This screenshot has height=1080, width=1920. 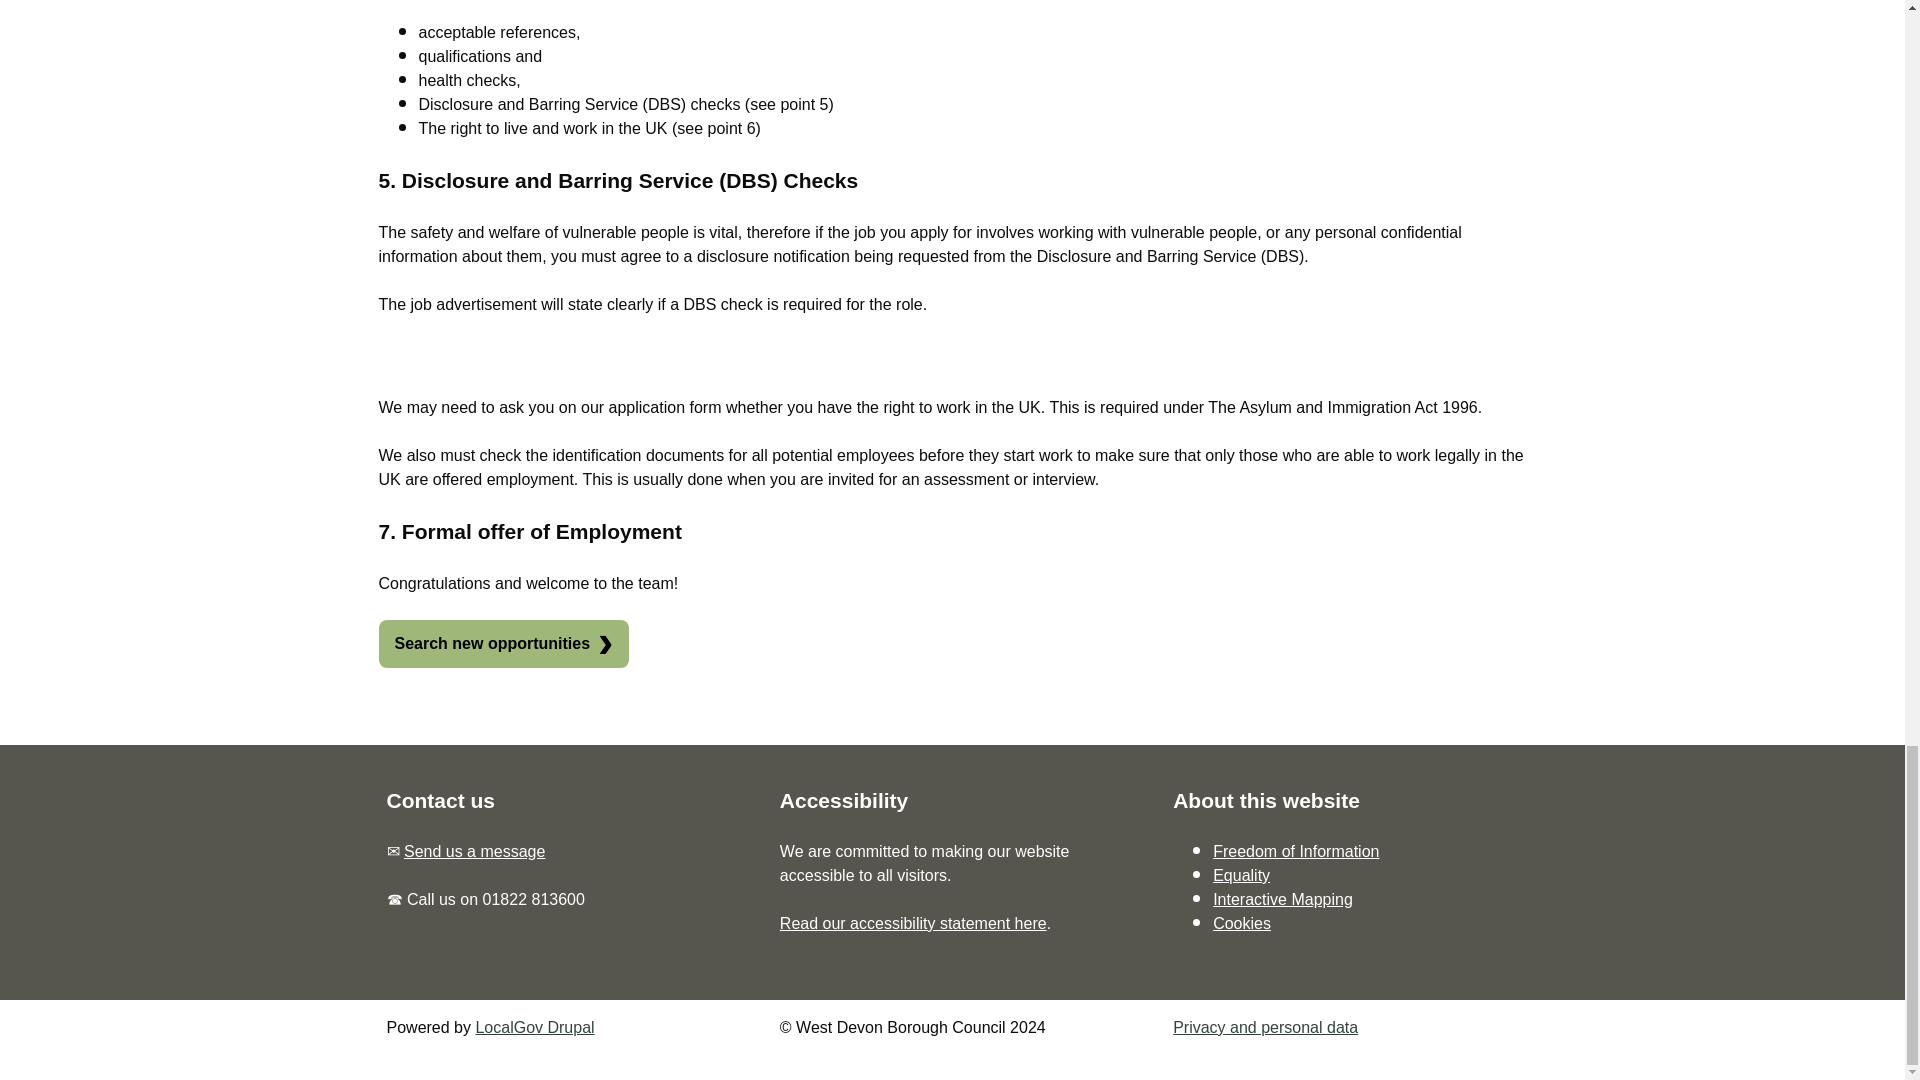 I want to click on Freedom of Information, so click(x=1296, y=851).